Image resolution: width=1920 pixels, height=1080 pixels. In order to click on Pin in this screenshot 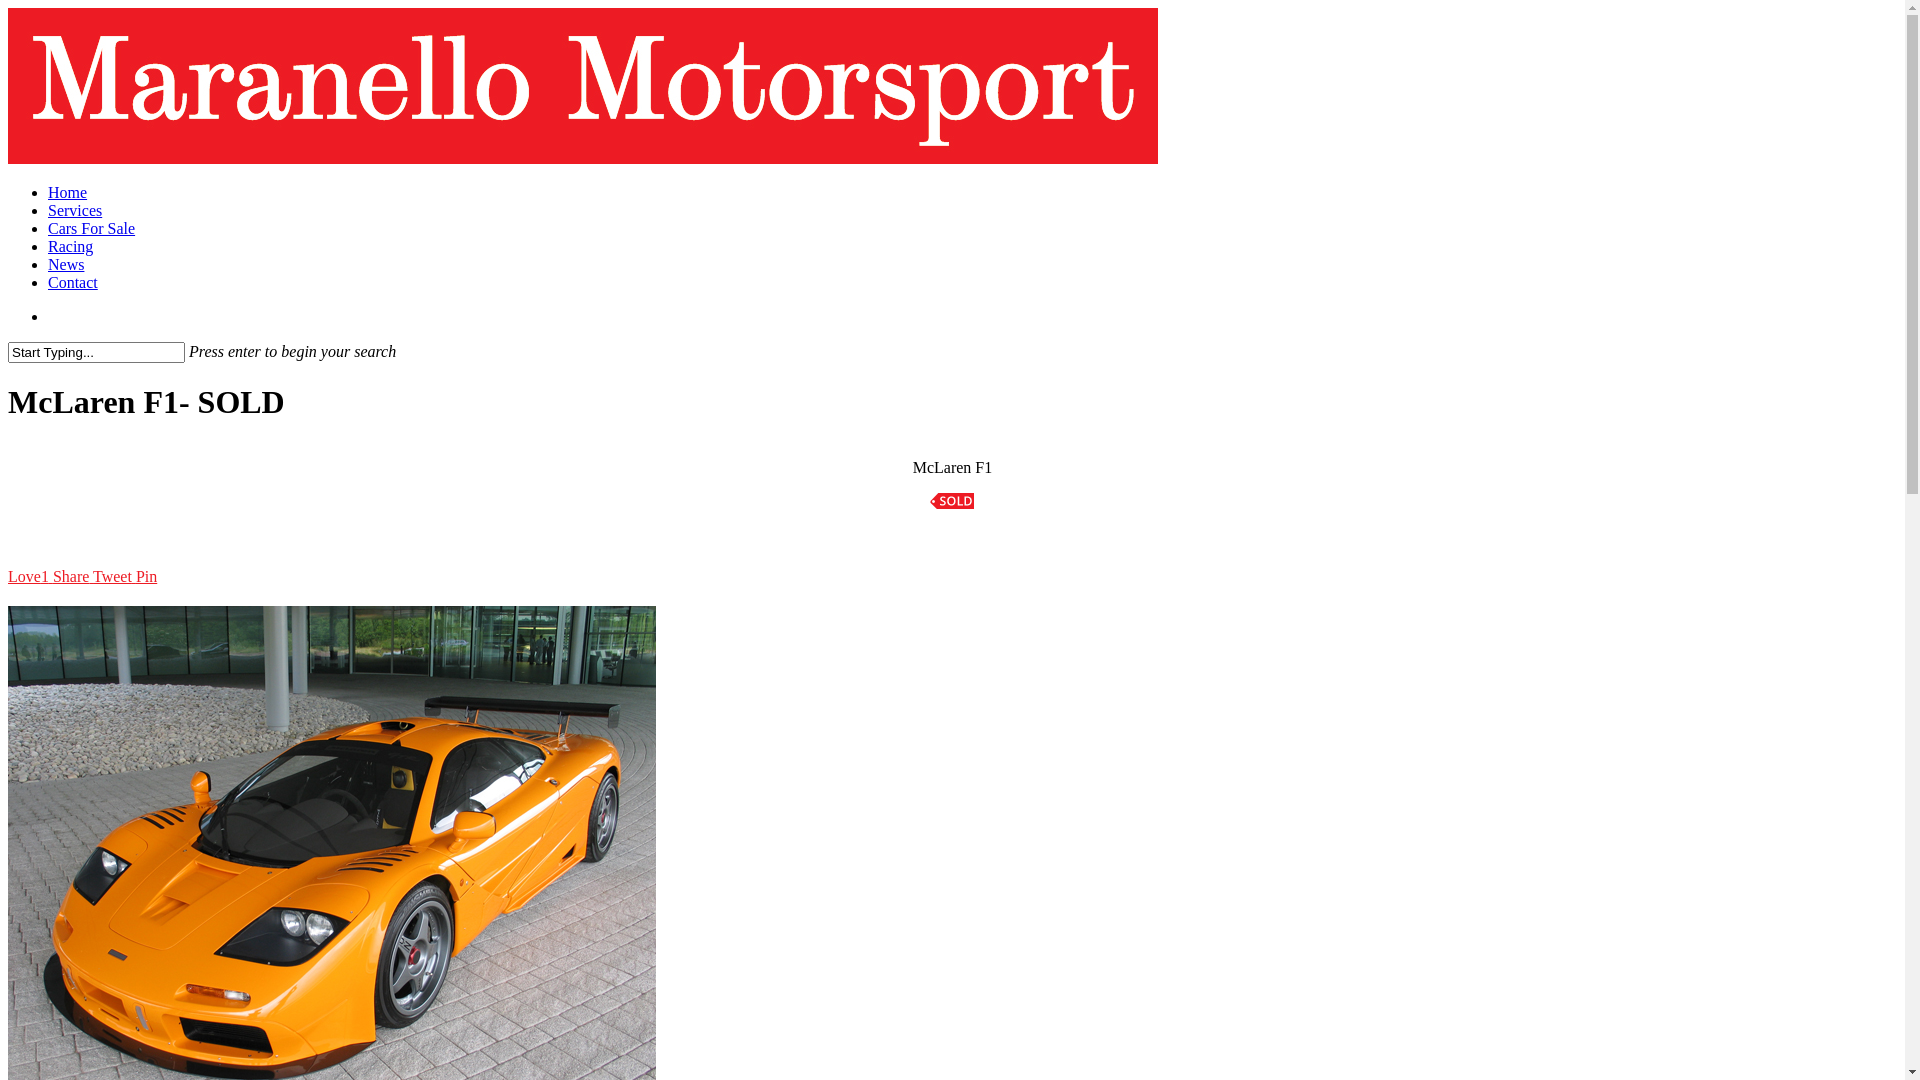, I will do `click(146, 576)`.